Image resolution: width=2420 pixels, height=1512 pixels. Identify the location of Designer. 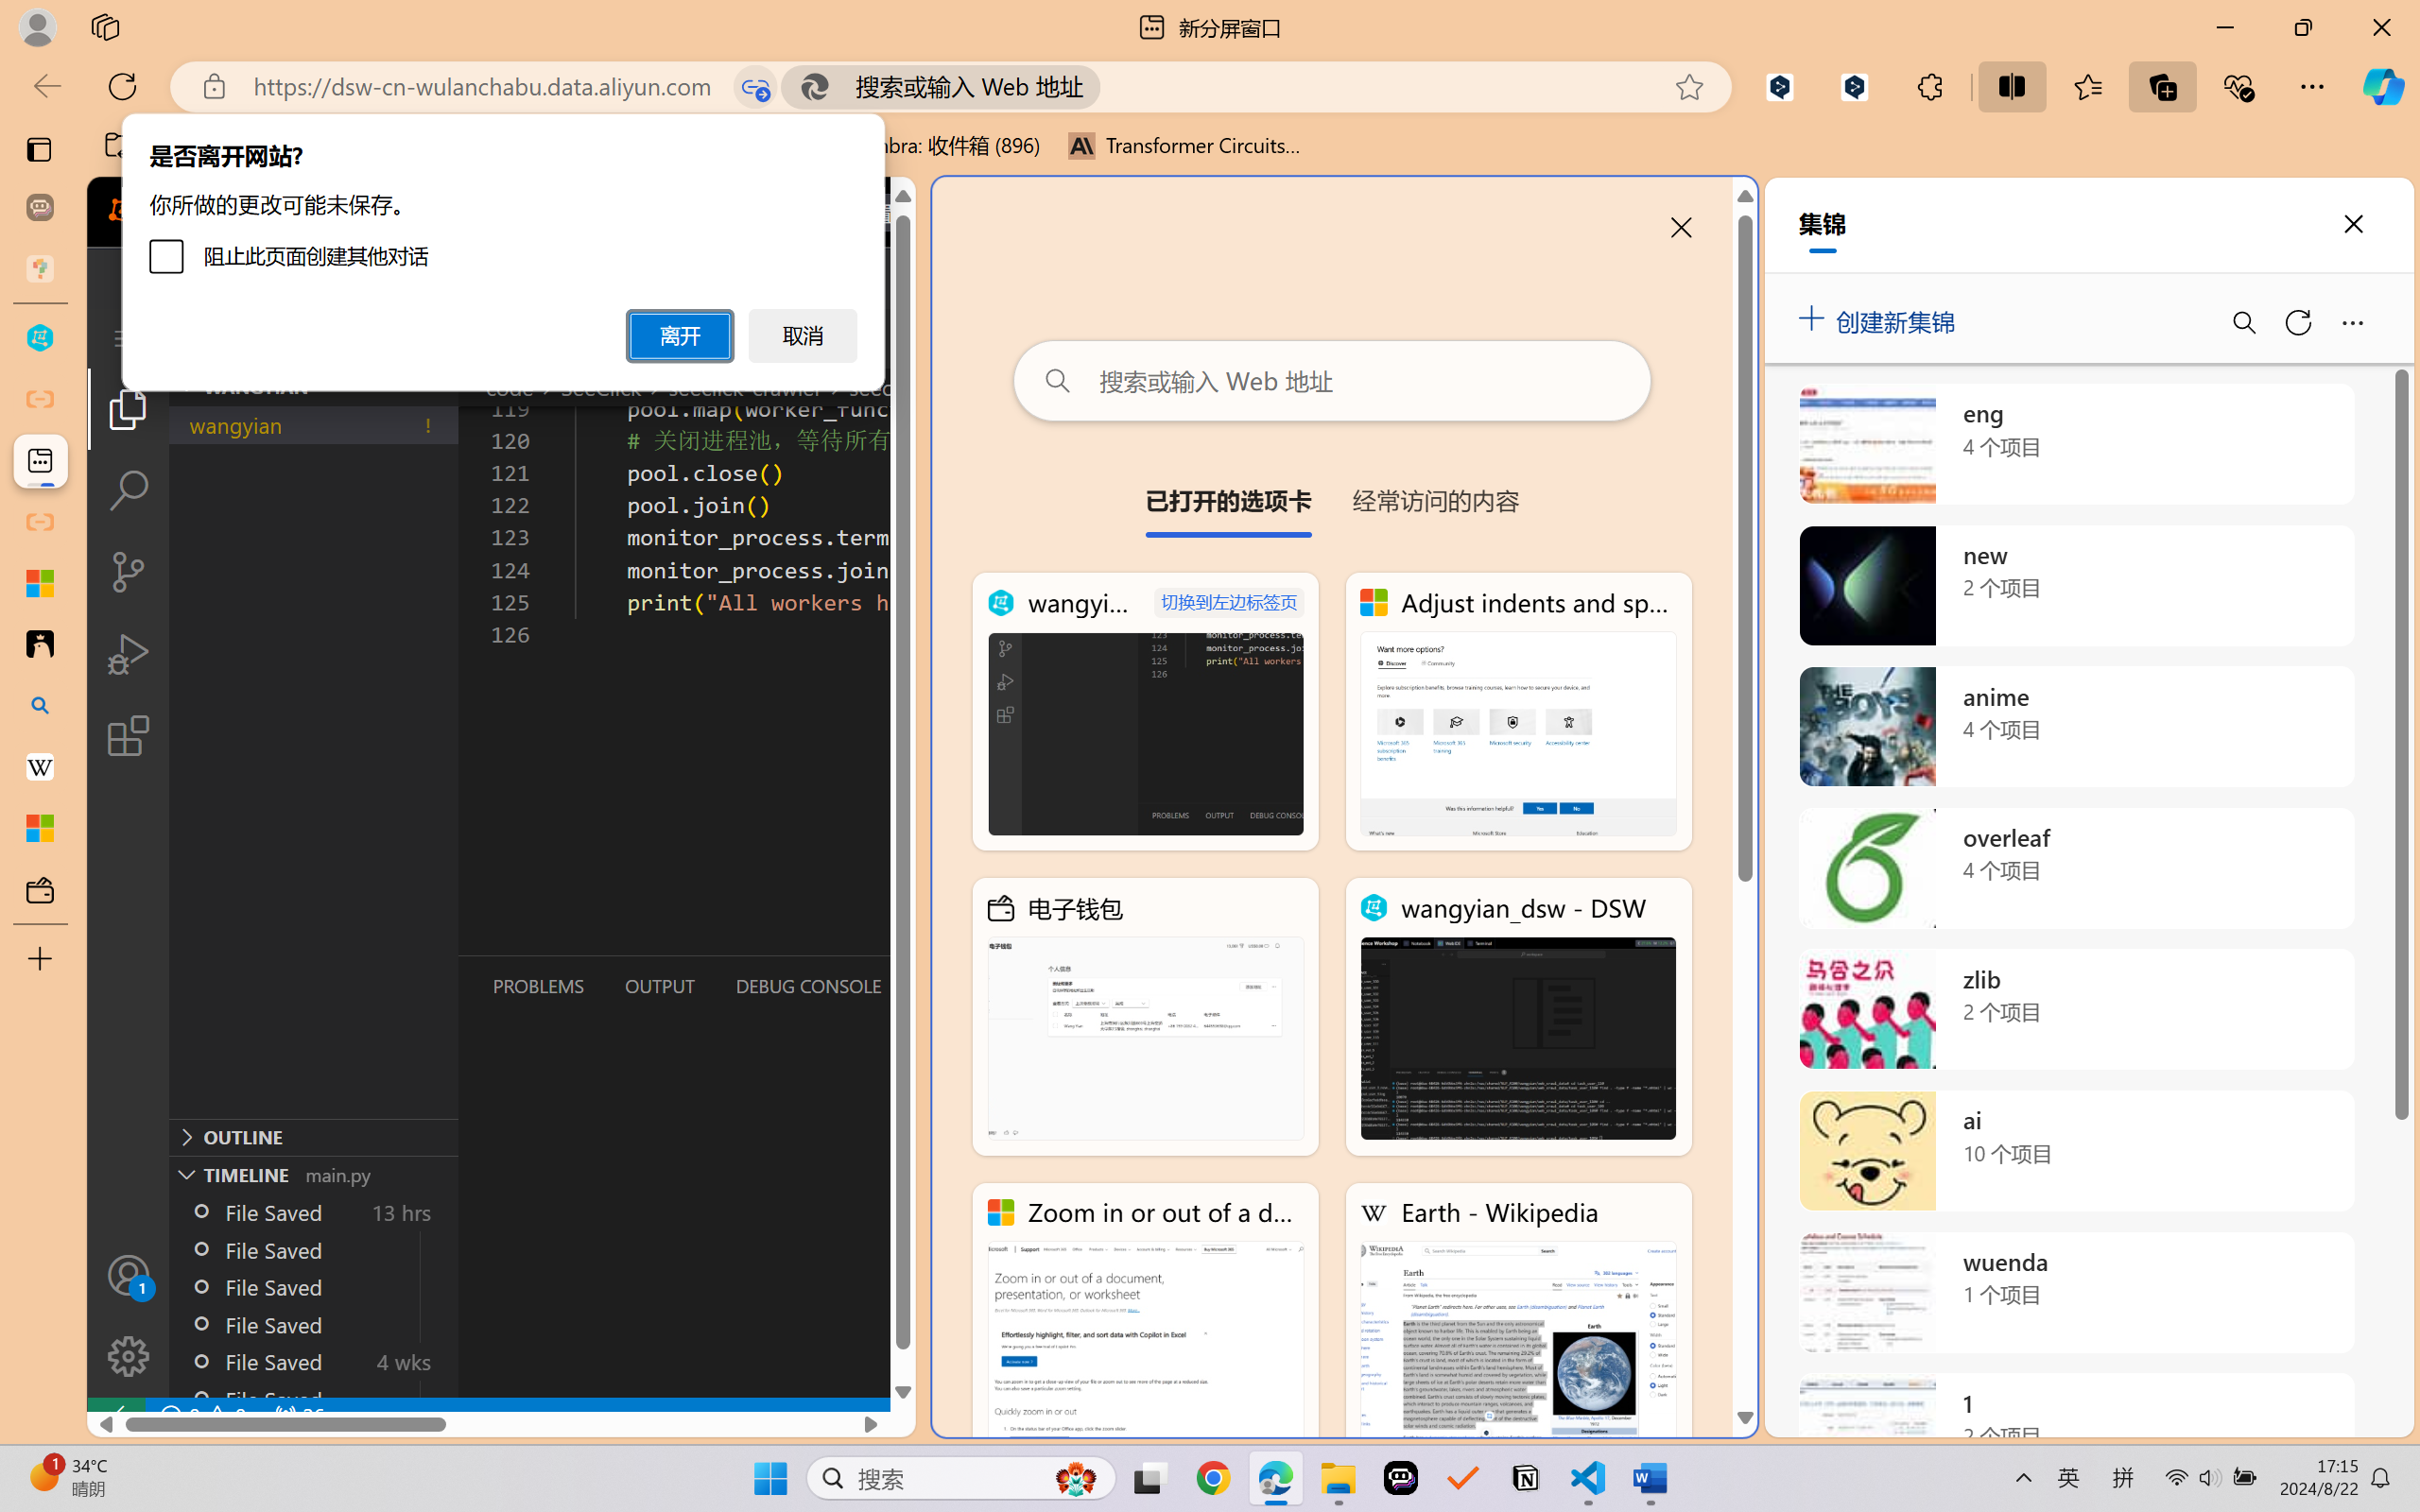
(1469, 109).